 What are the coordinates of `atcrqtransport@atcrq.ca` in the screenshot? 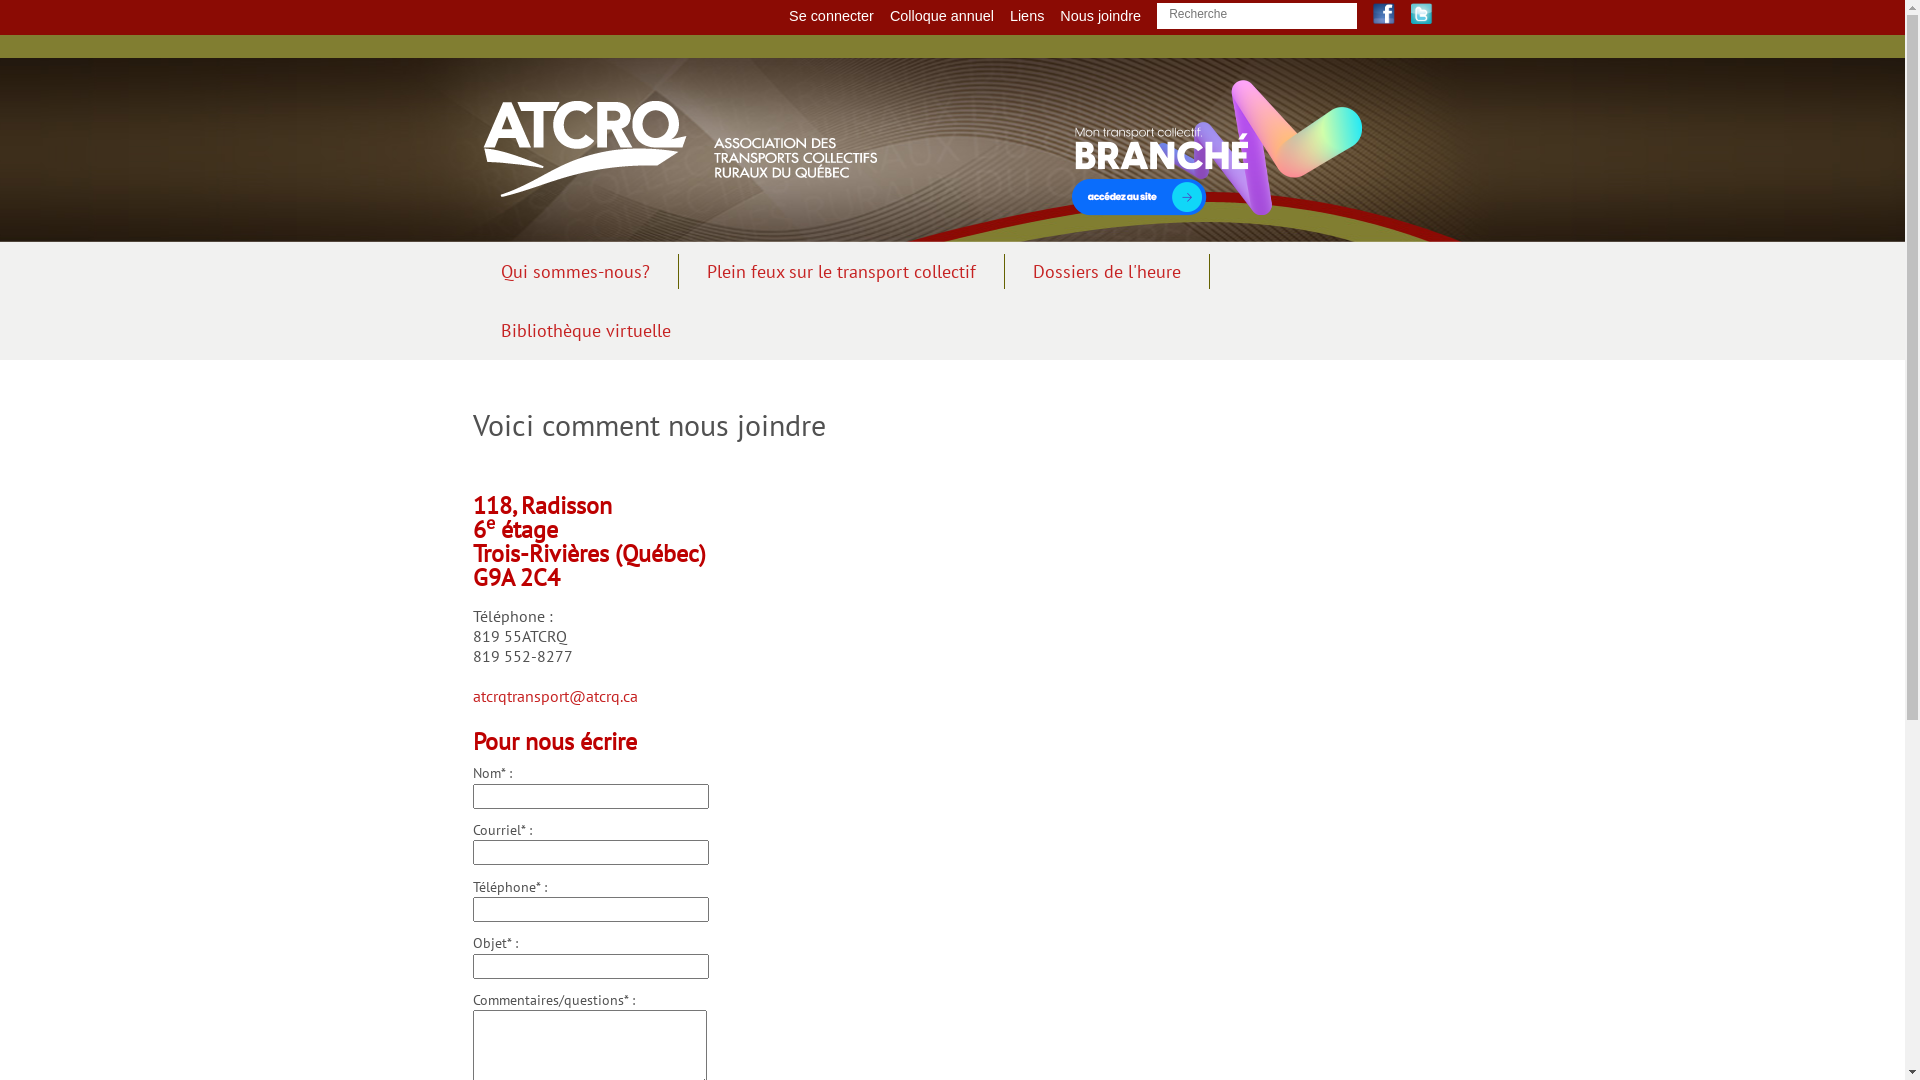 It's located at (554, 696).